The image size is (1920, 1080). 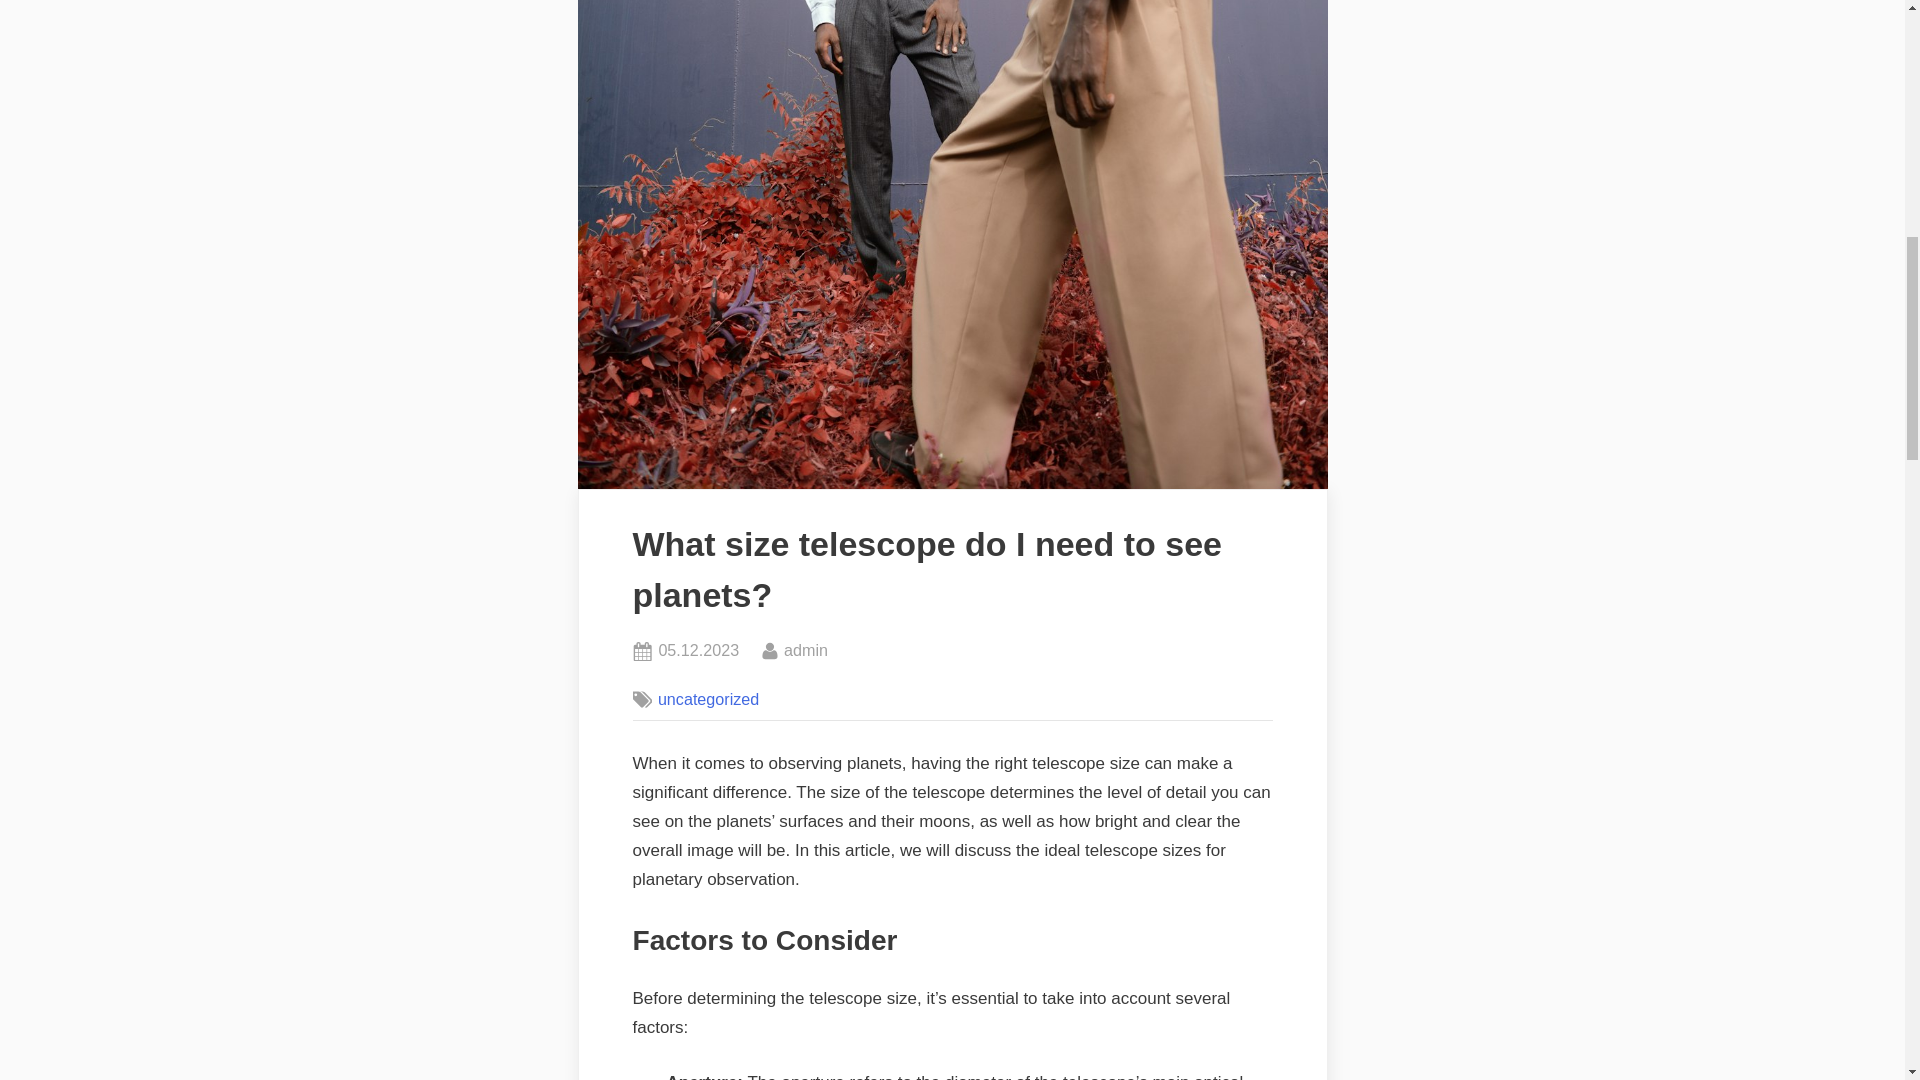 What do you see at coordinates (805, 651) in the screenshot?
I see `uncategorized` at bounding box center [805, 651].